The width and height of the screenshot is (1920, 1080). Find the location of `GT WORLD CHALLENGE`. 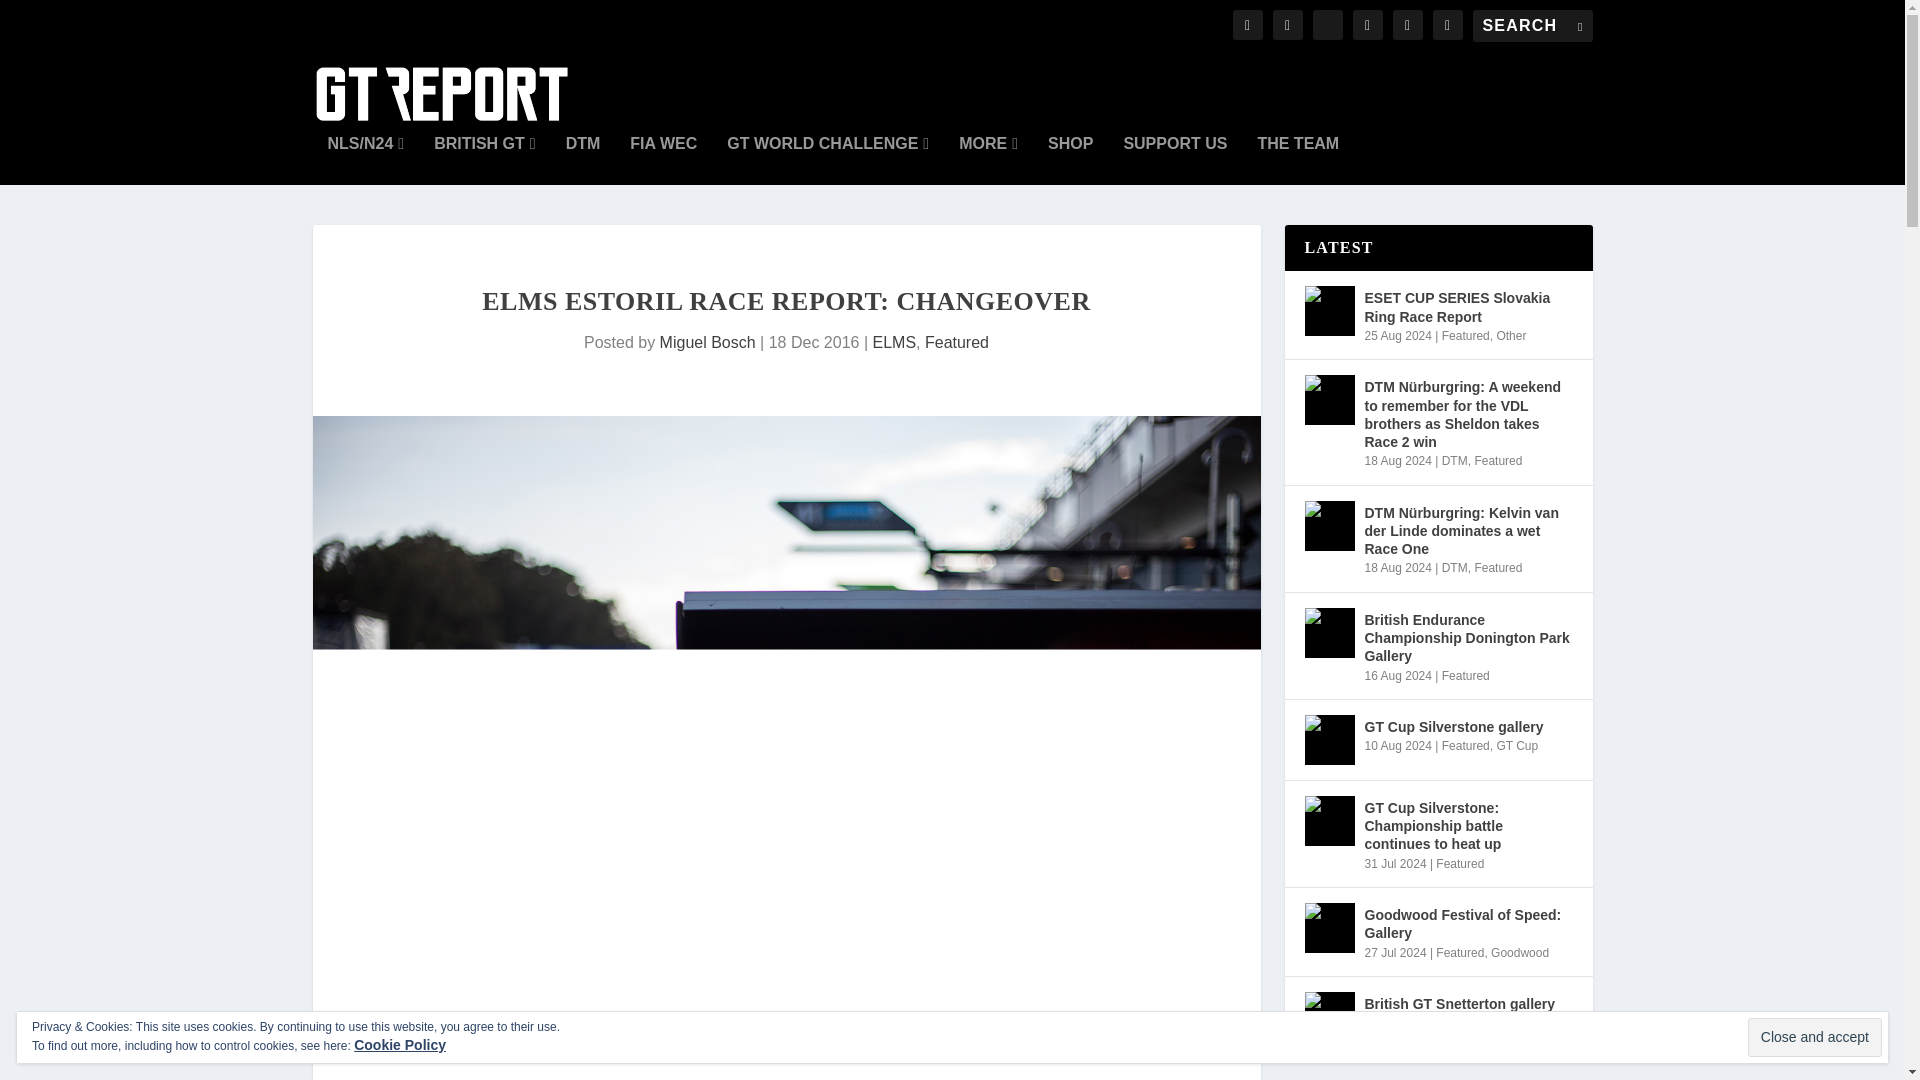

GT WORLD CHALLENGE is located at coordinates (828, 160).